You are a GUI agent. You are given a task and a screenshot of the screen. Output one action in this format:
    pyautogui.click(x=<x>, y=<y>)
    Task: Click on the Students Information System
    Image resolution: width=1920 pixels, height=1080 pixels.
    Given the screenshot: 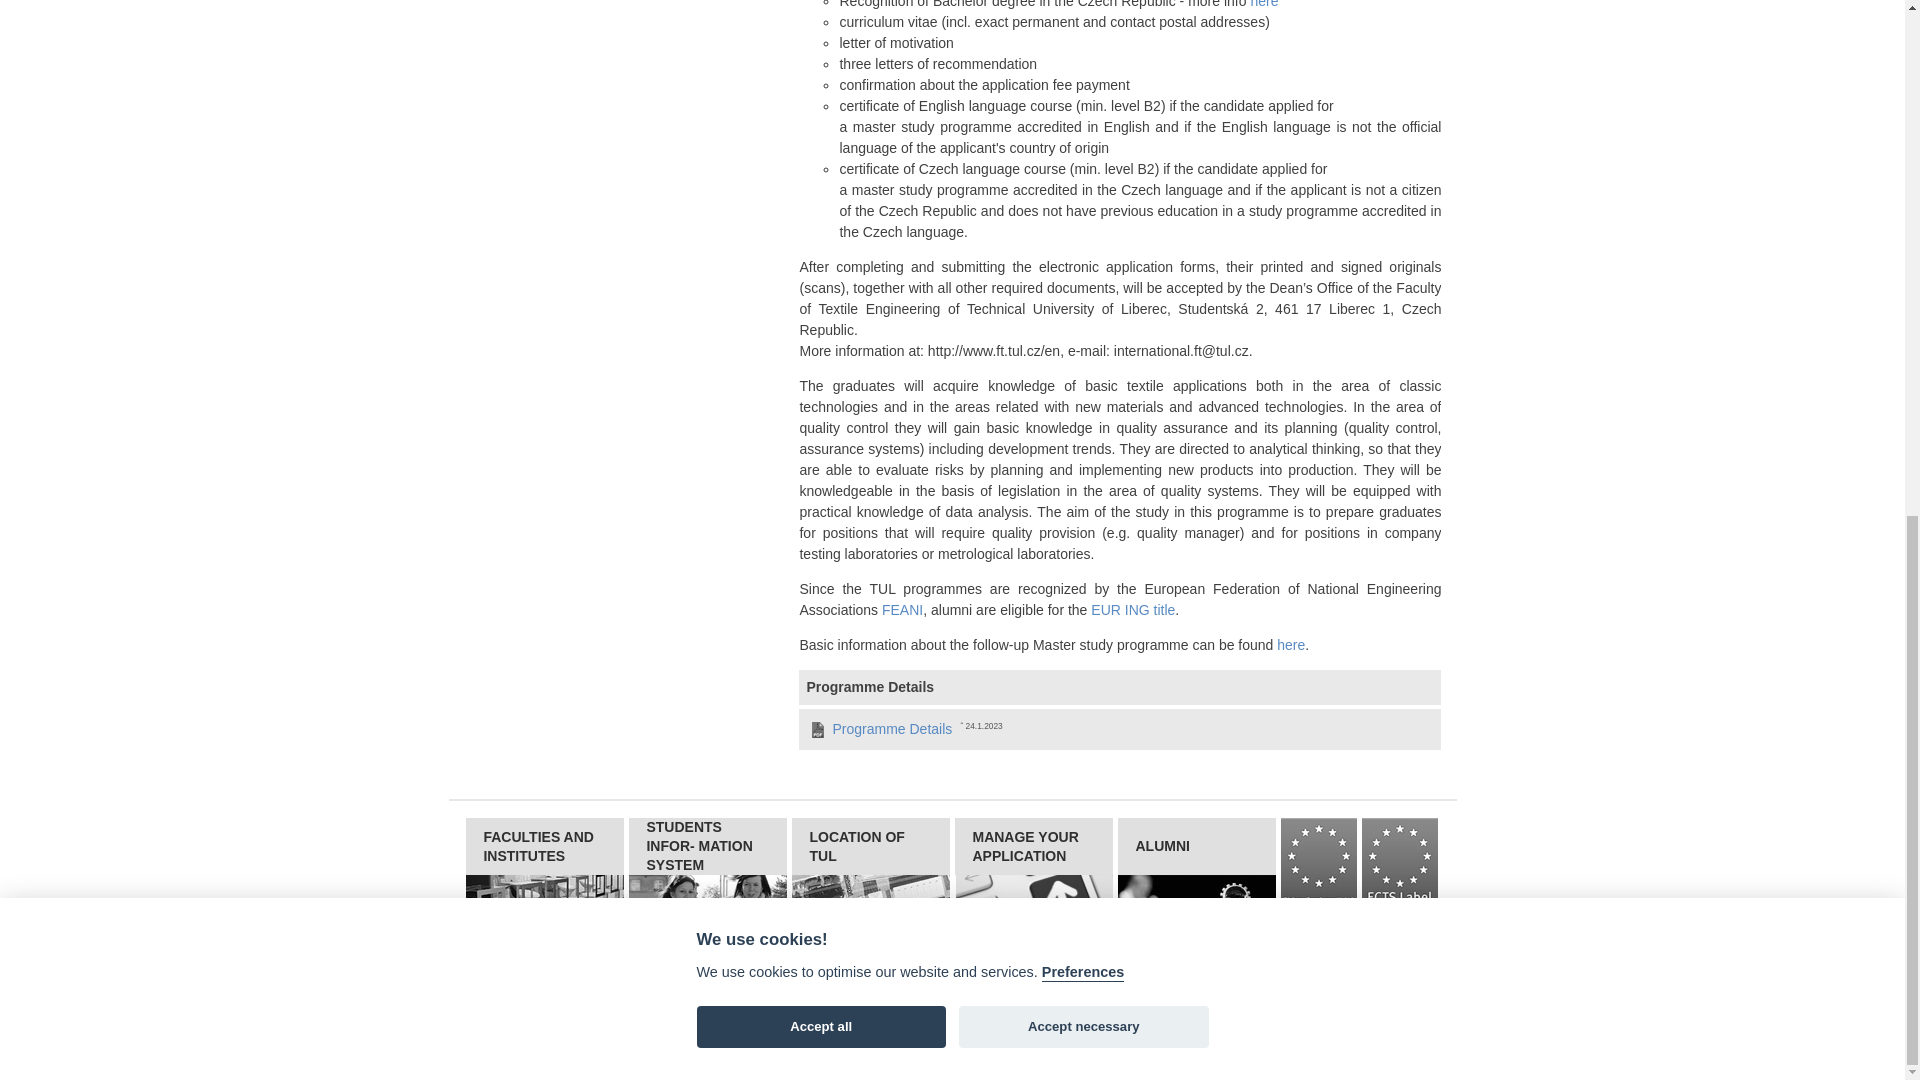 What is the action you would take?
    pyautogui.click(x=708, y=903)
    